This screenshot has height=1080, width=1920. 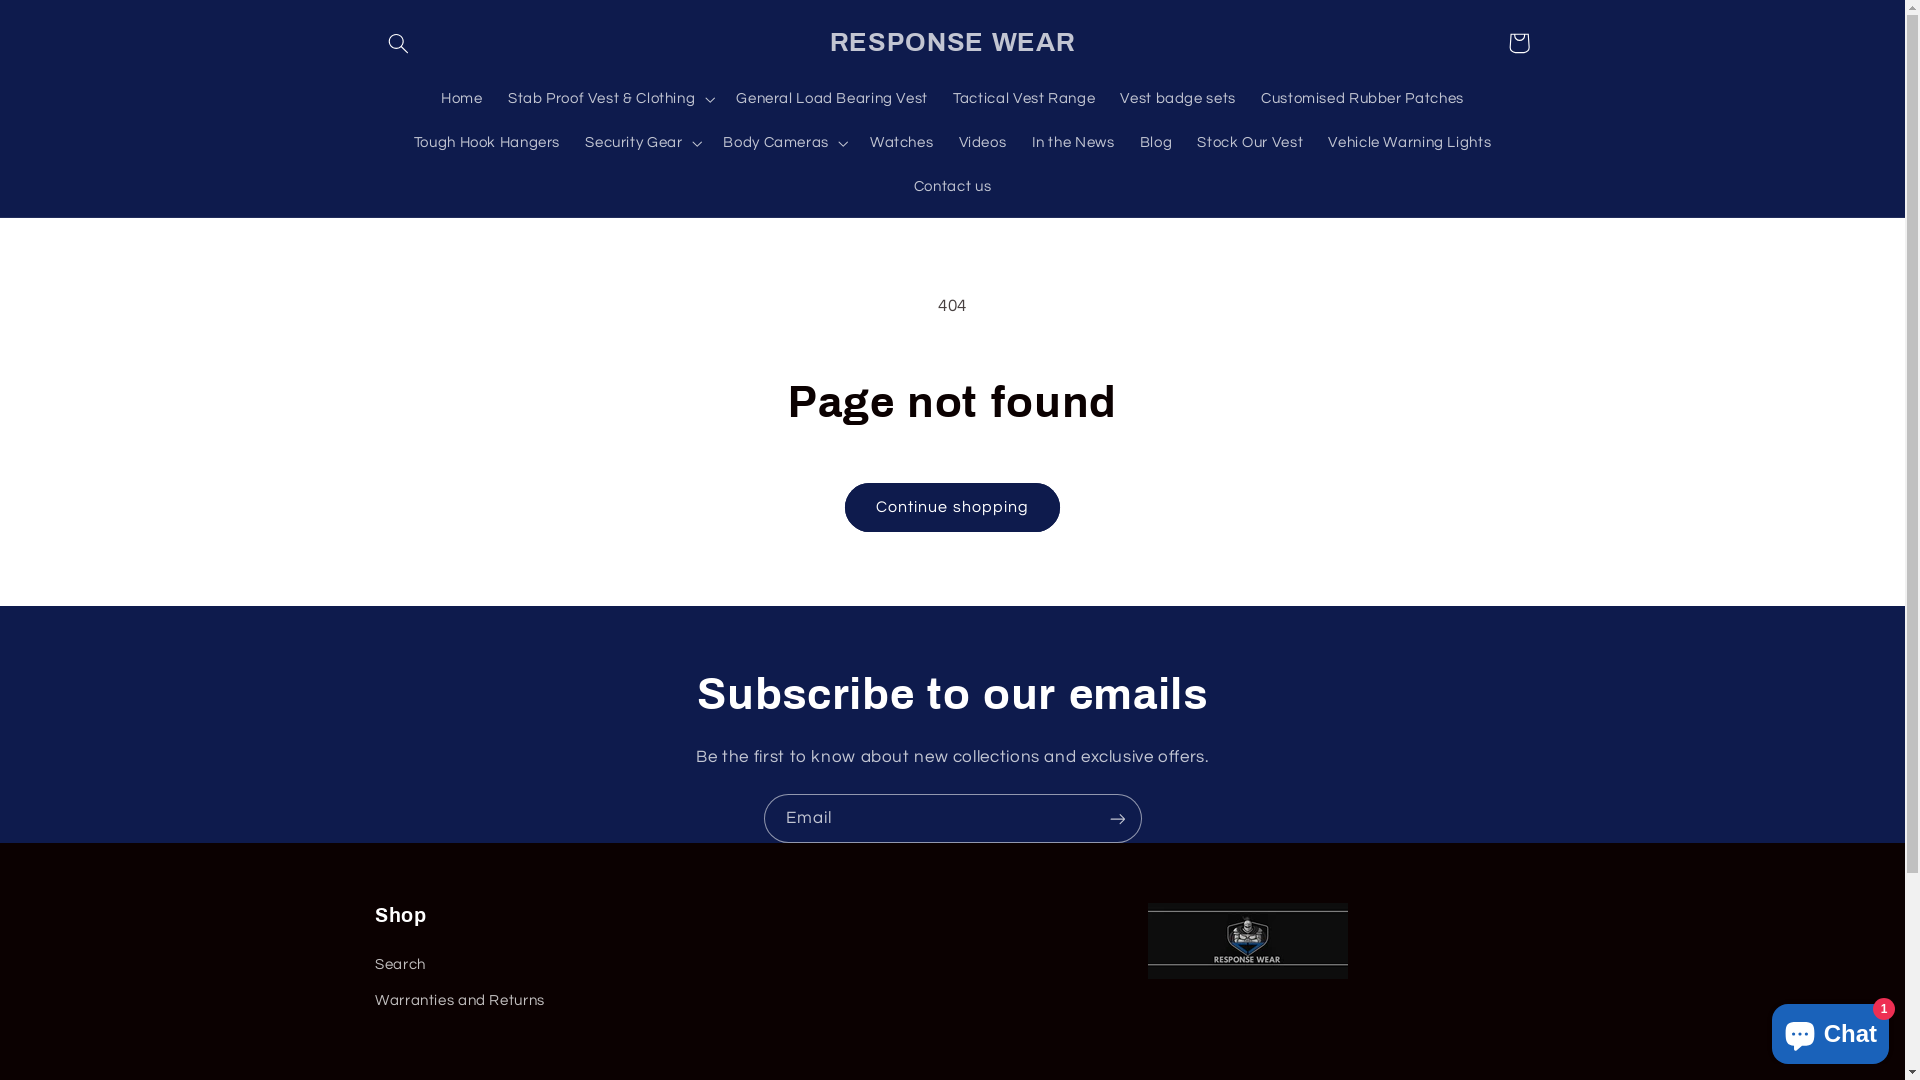 I want to click on Blog, so click(x=1156, y=143).